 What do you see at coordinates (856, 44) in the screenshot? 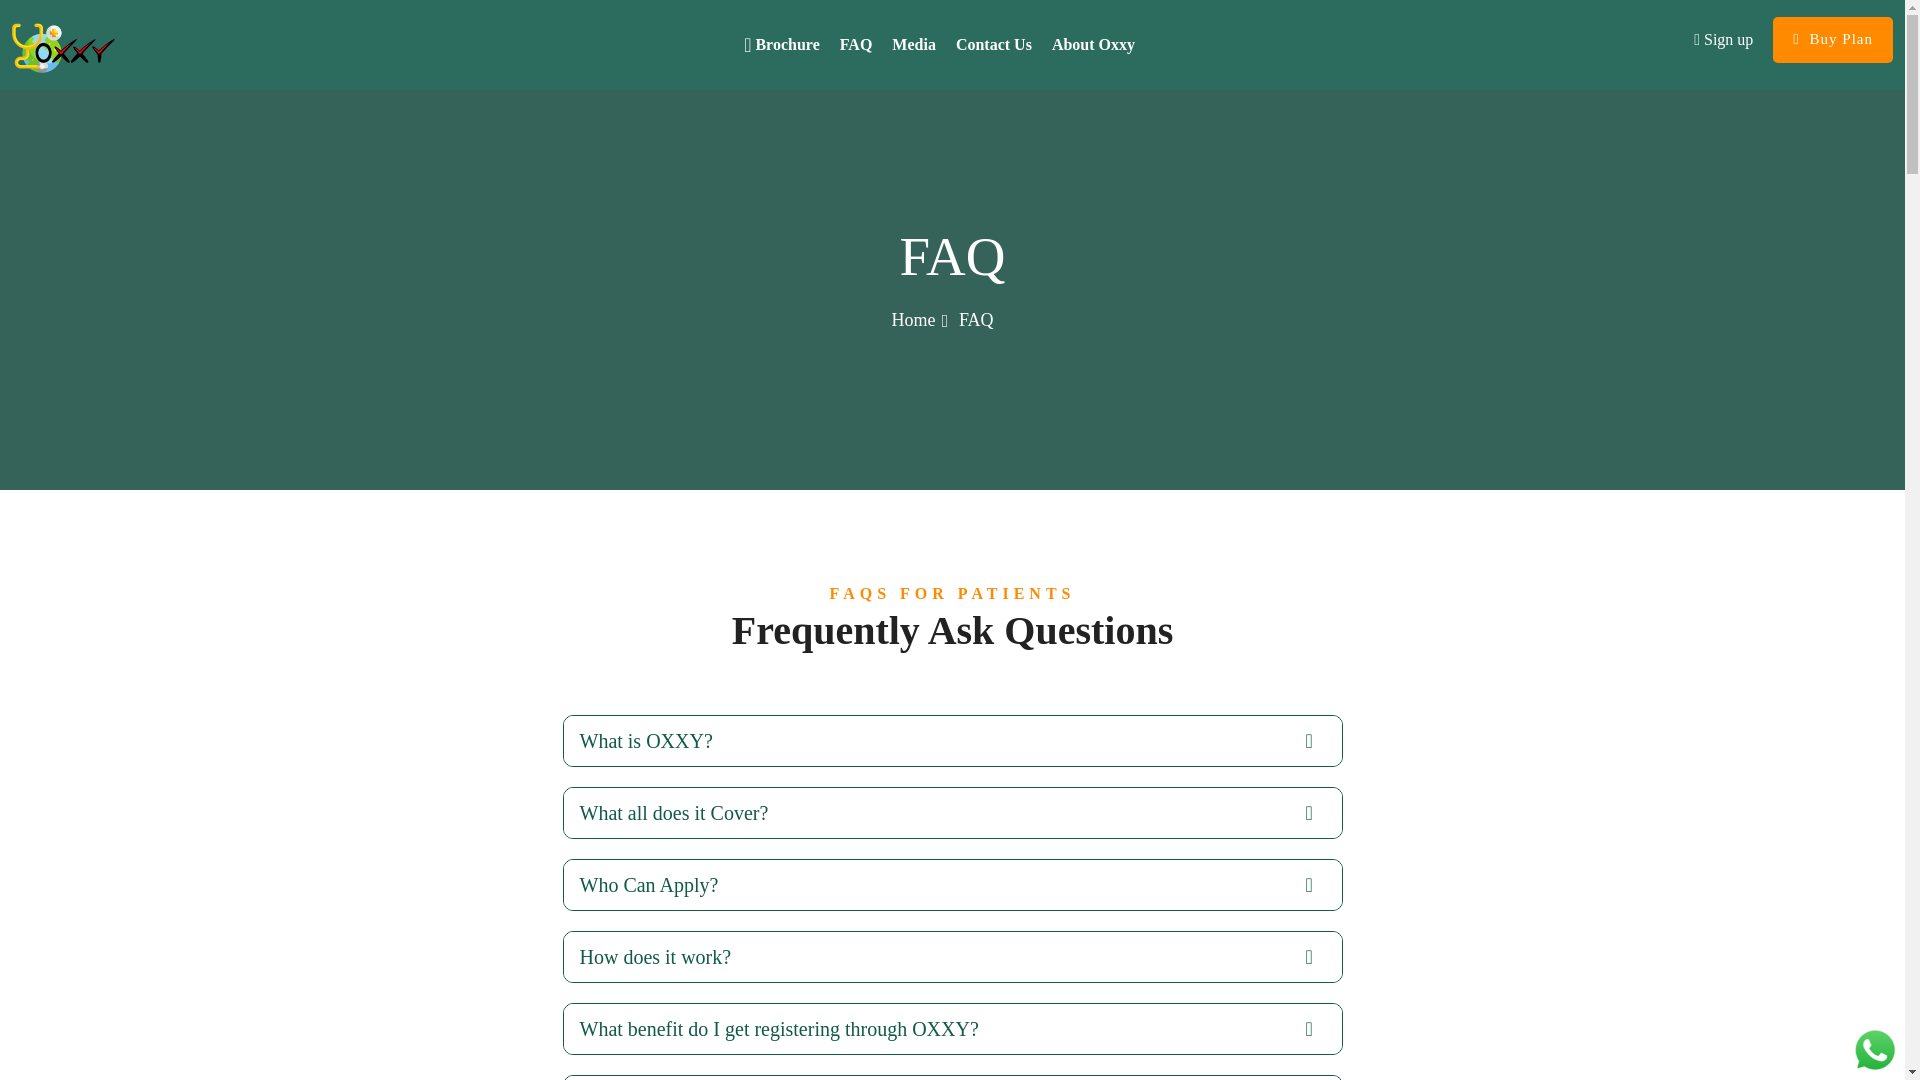
I see `FAQ` at bounding box center [856, 44].